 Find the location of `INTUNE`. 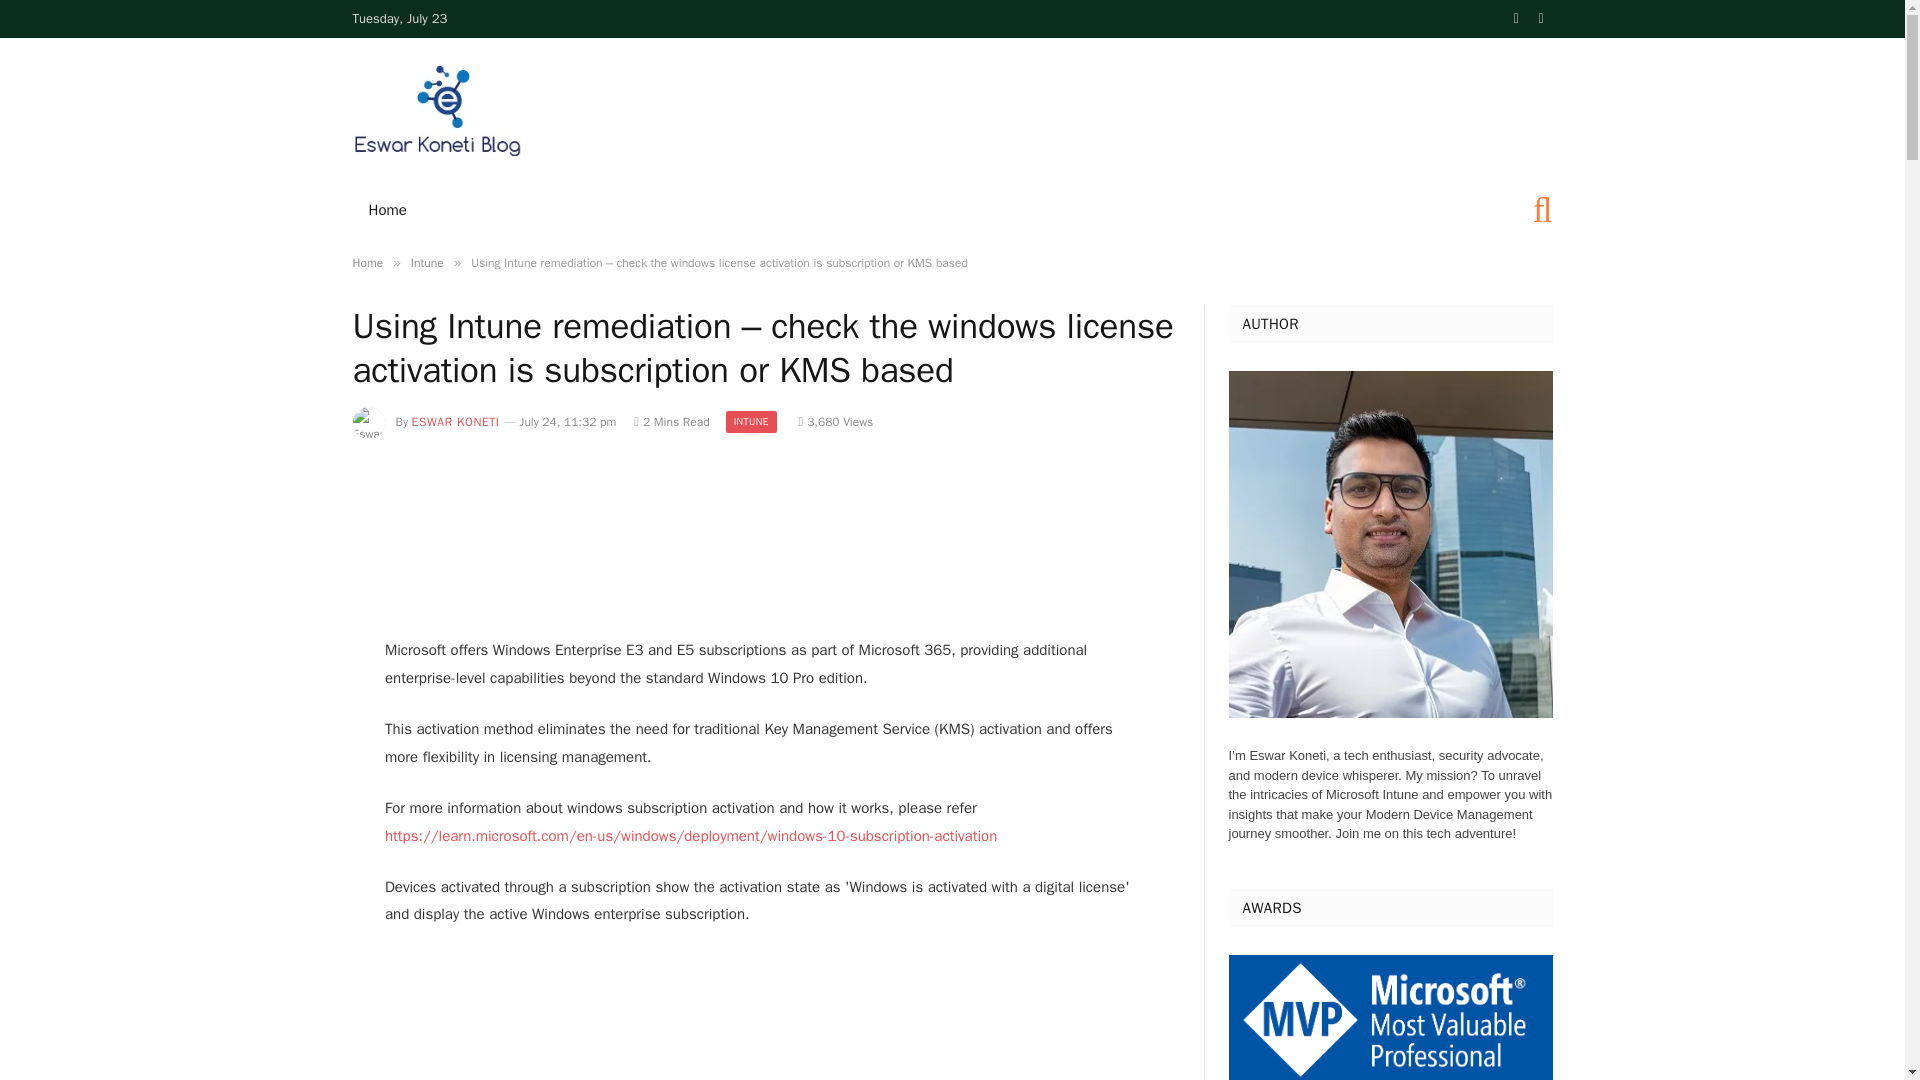

INTUNE is located at coordinates (751, 422).